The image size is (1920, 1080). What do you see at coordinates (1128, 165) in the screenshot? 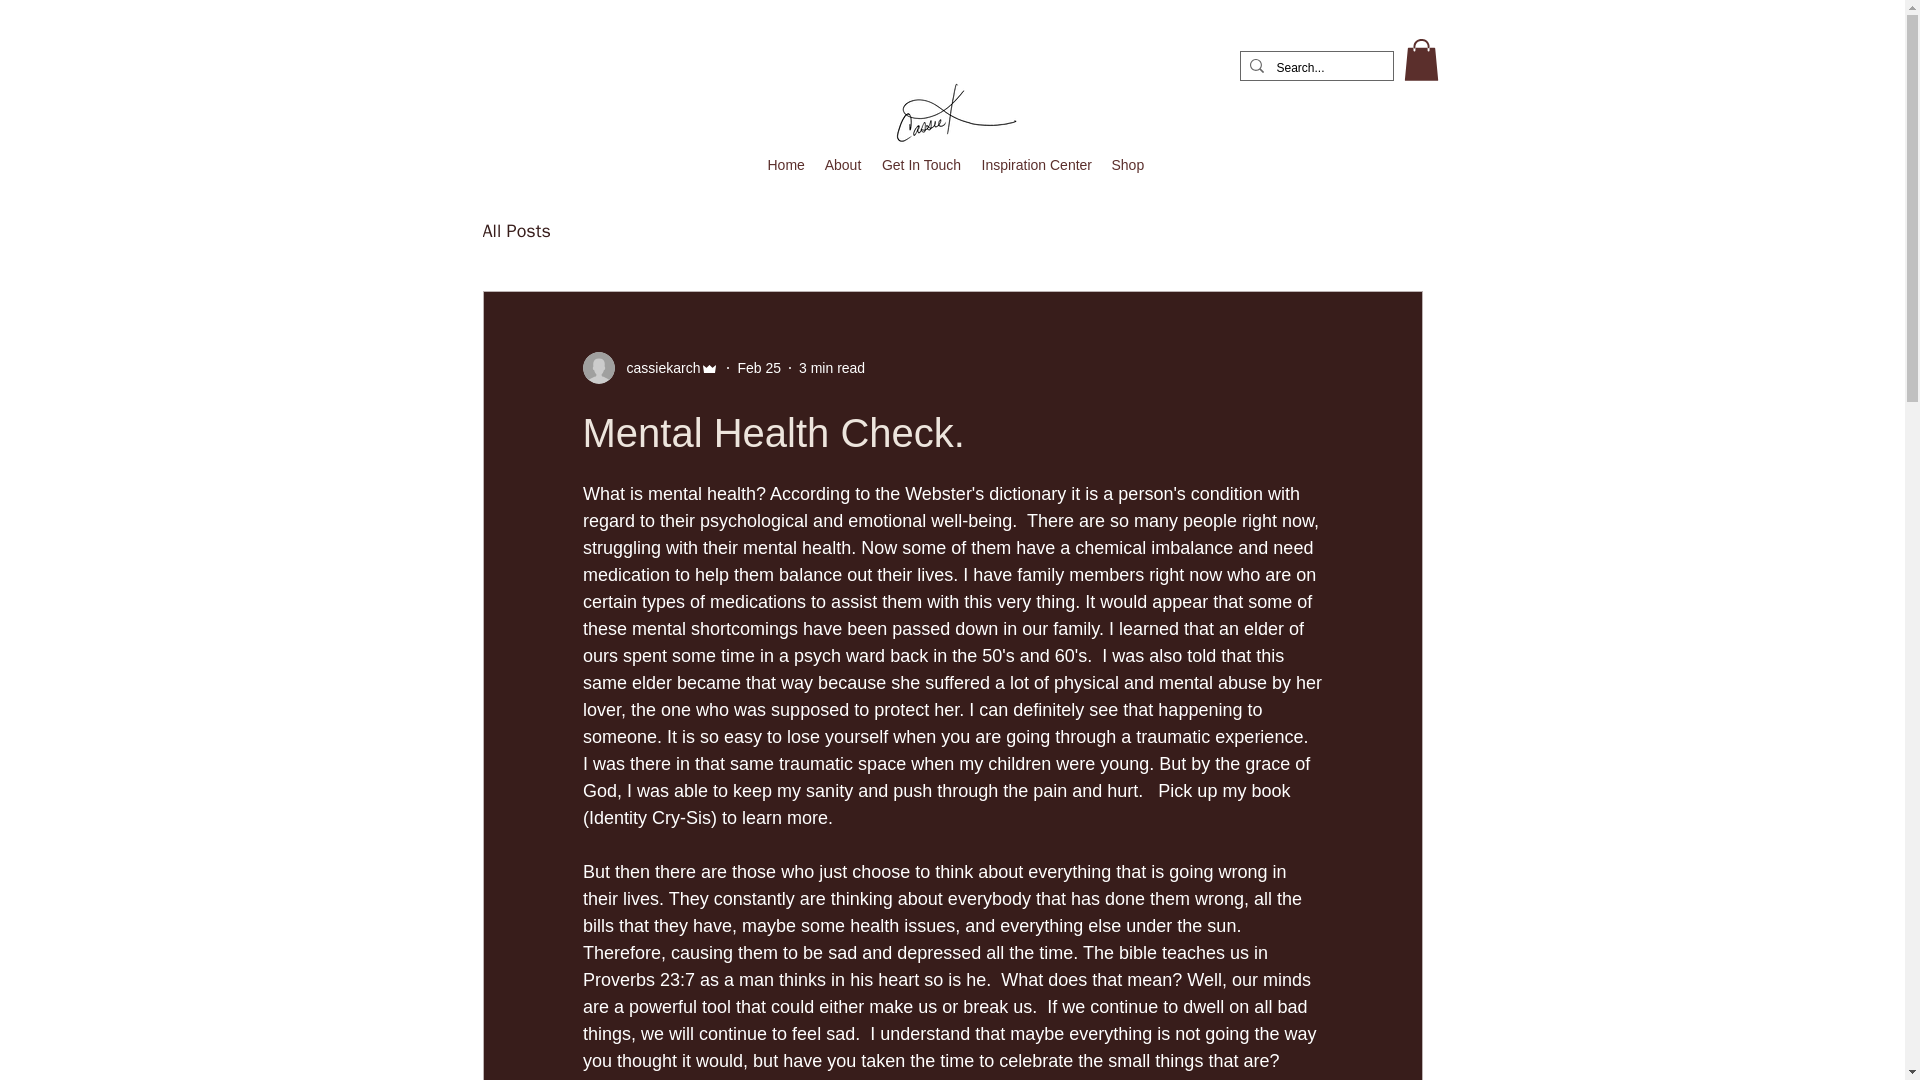
I see `Shop` at bounding box center [1128, 165].